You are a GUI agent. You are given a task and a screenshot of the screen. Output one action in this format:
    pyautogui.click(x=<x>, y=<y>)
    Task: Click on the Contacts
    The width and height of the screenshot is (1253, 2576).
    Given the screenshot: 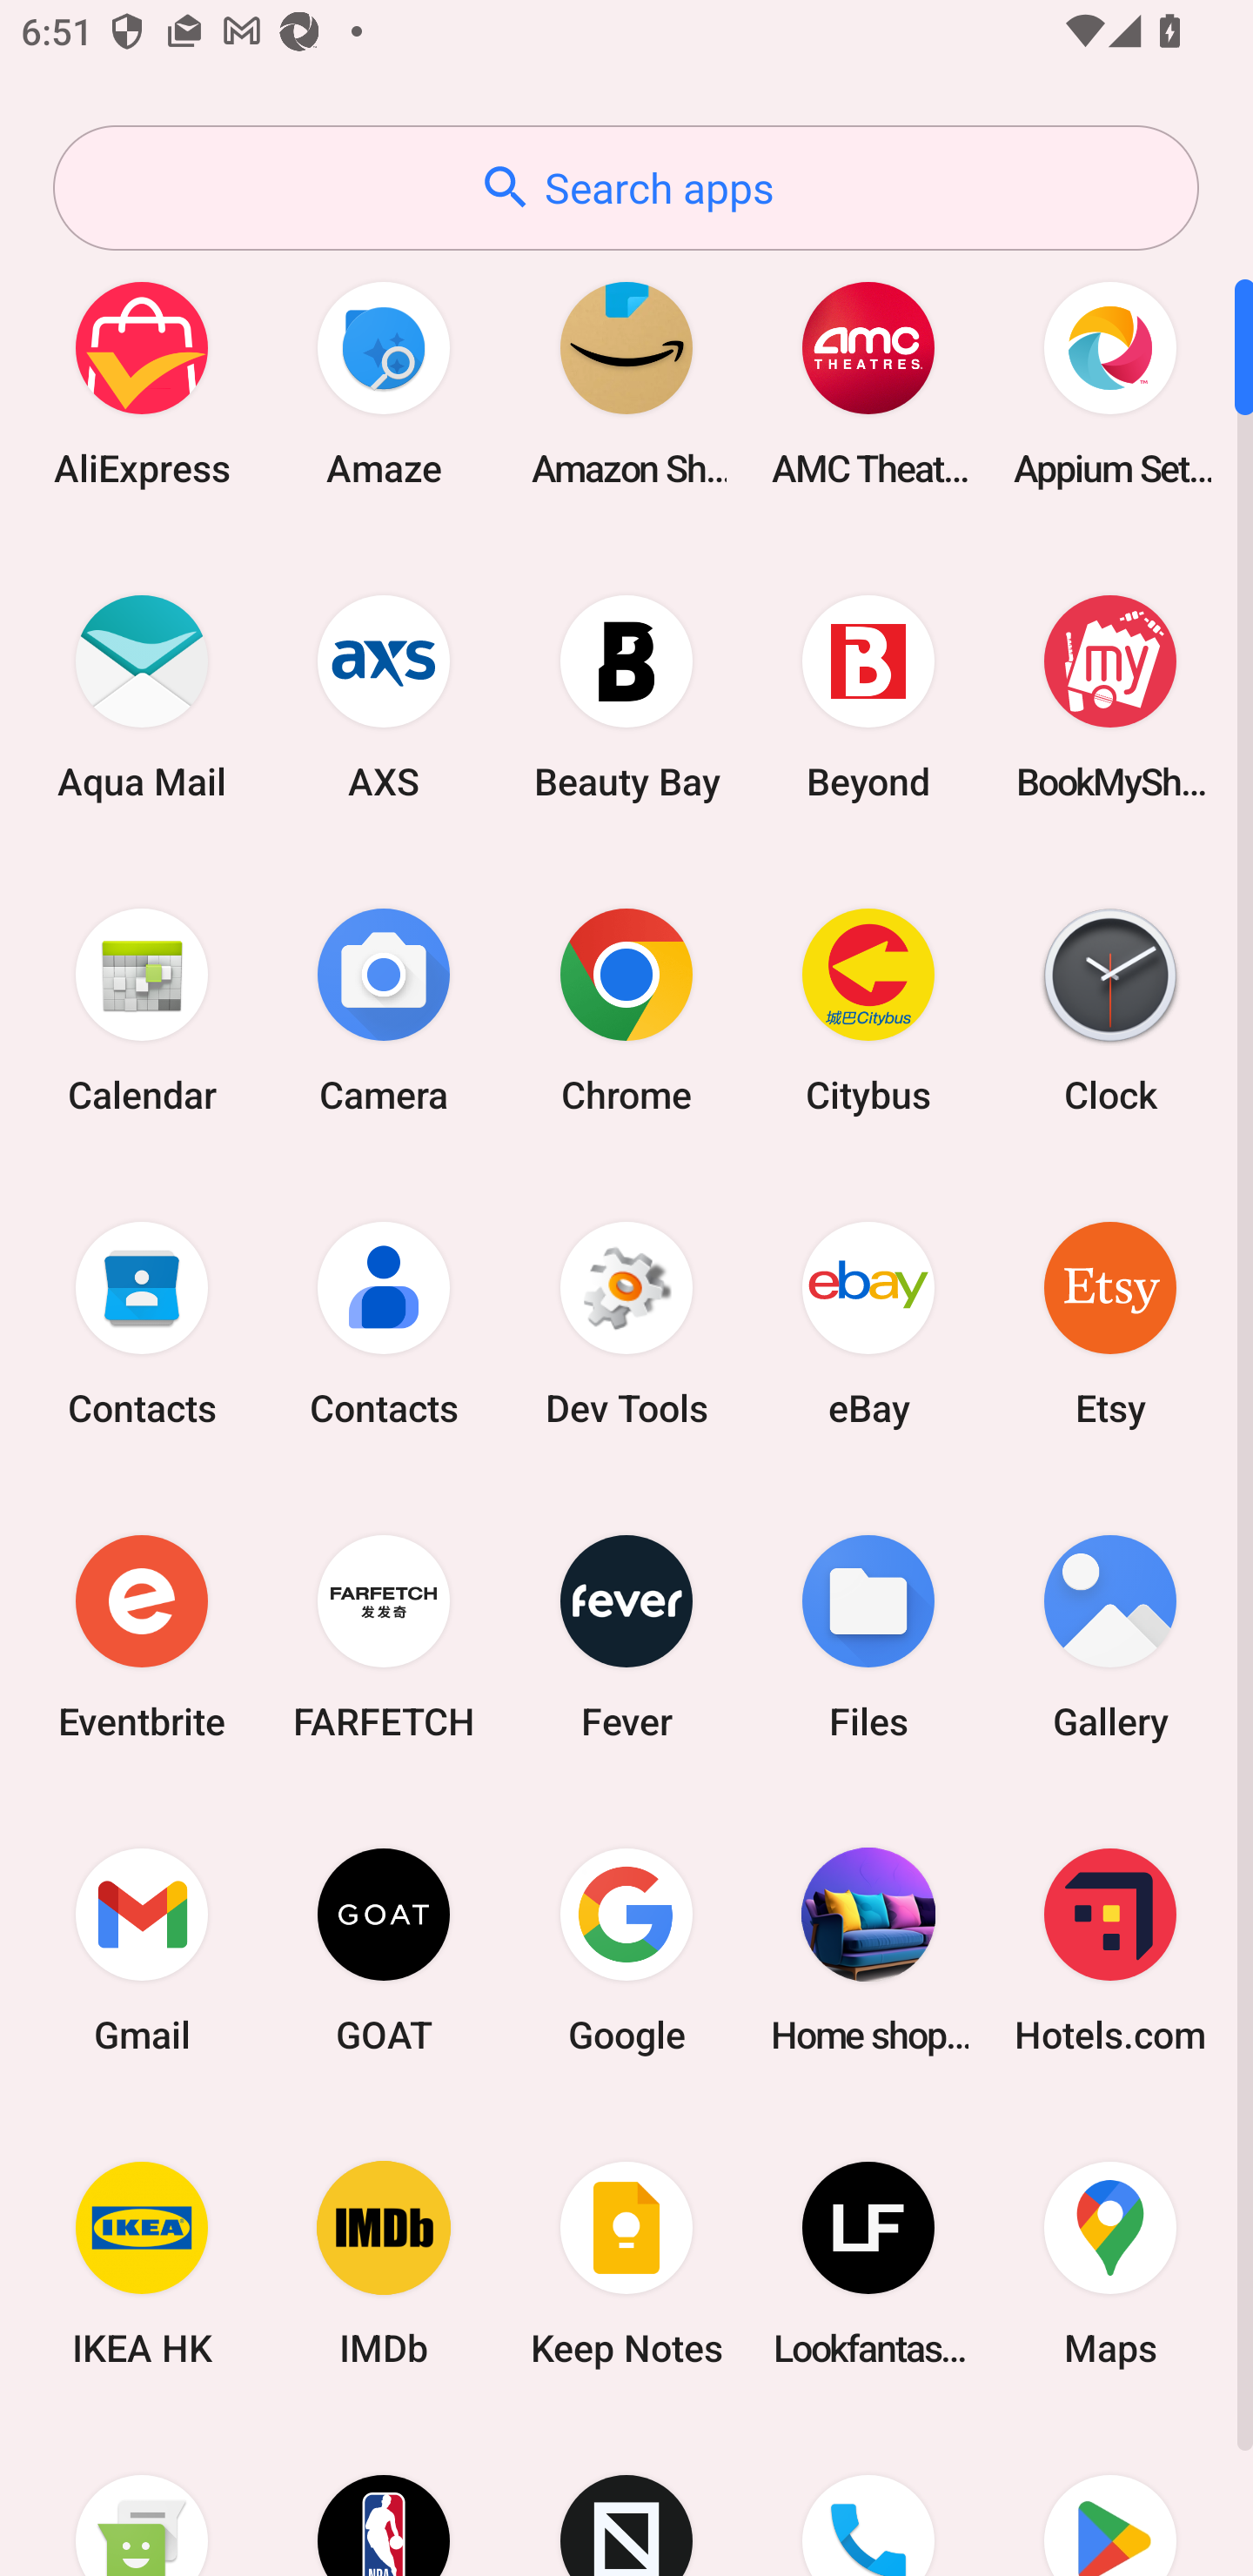 What is the action you would take?
    pyautogui.click(x=384, y=1323)
    